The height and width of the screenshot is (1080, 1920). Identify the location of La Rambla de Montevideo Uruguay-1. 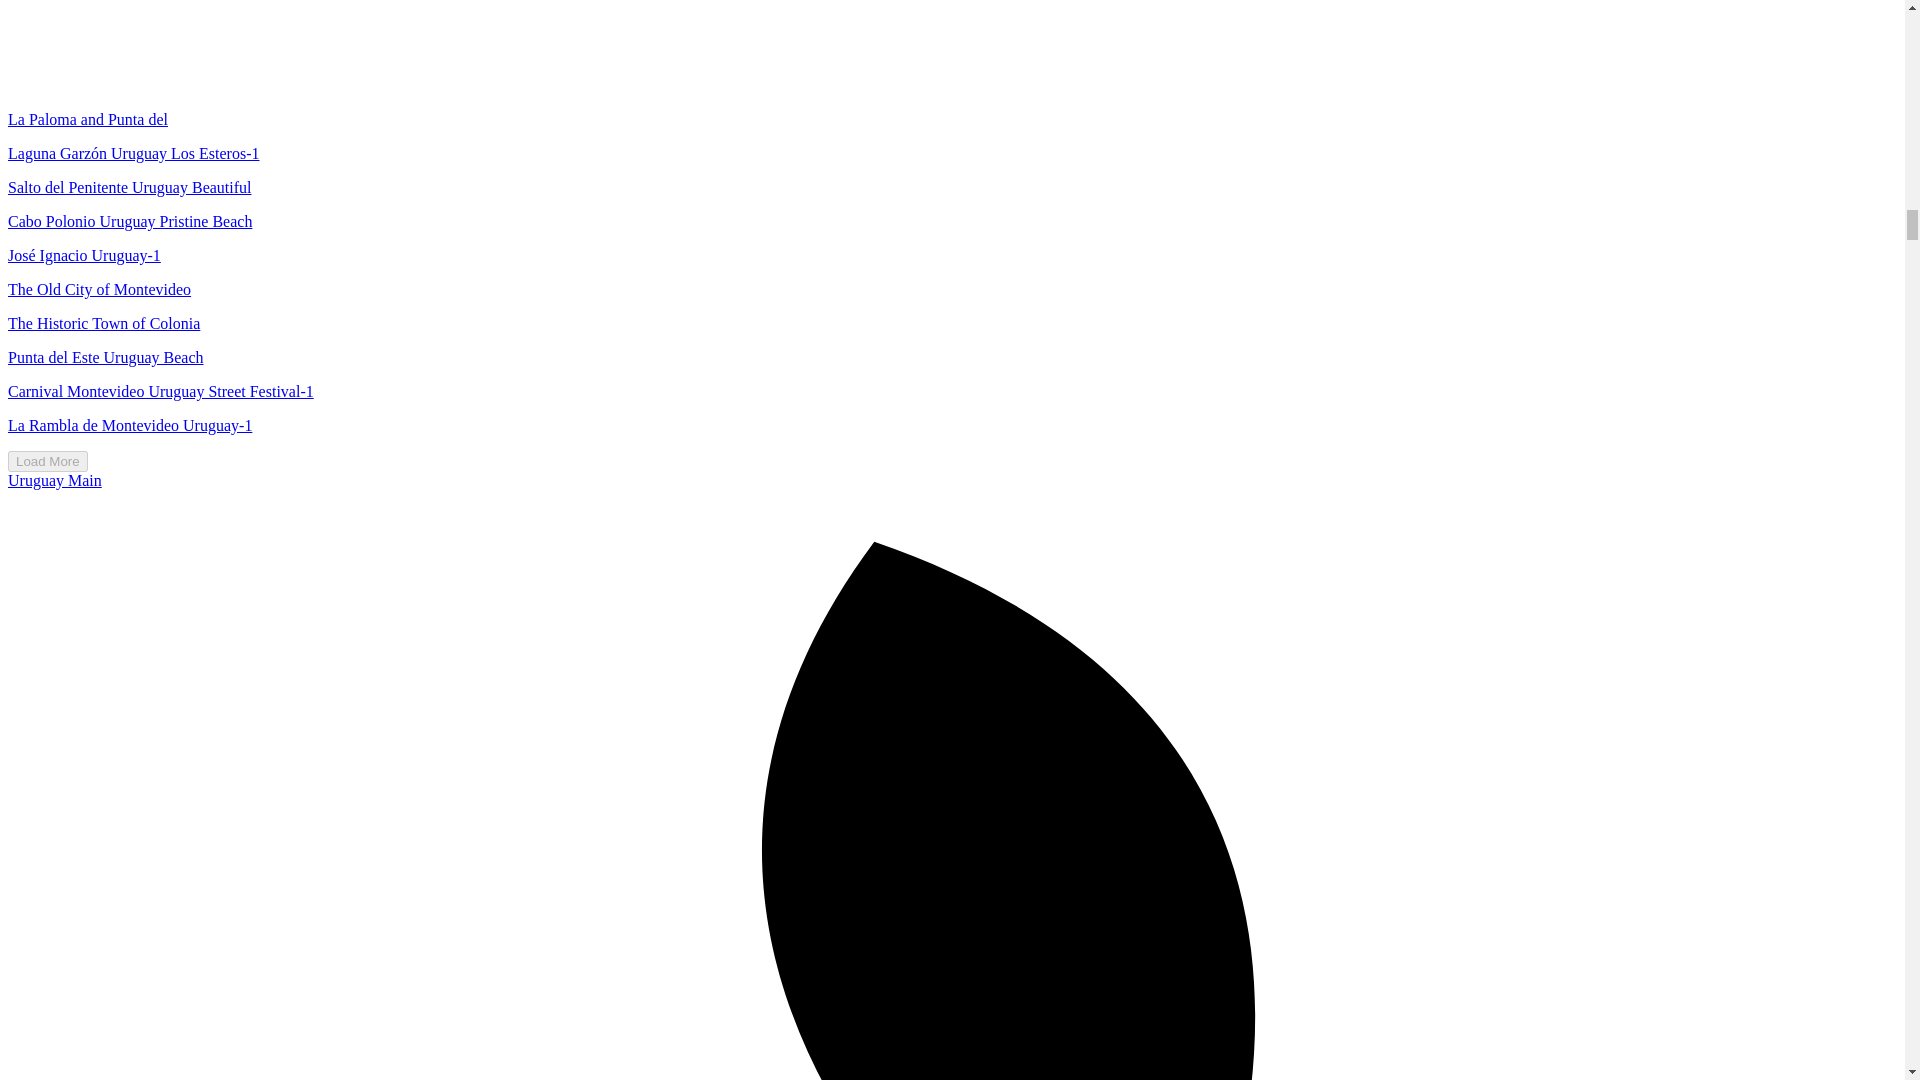
(129, 425).